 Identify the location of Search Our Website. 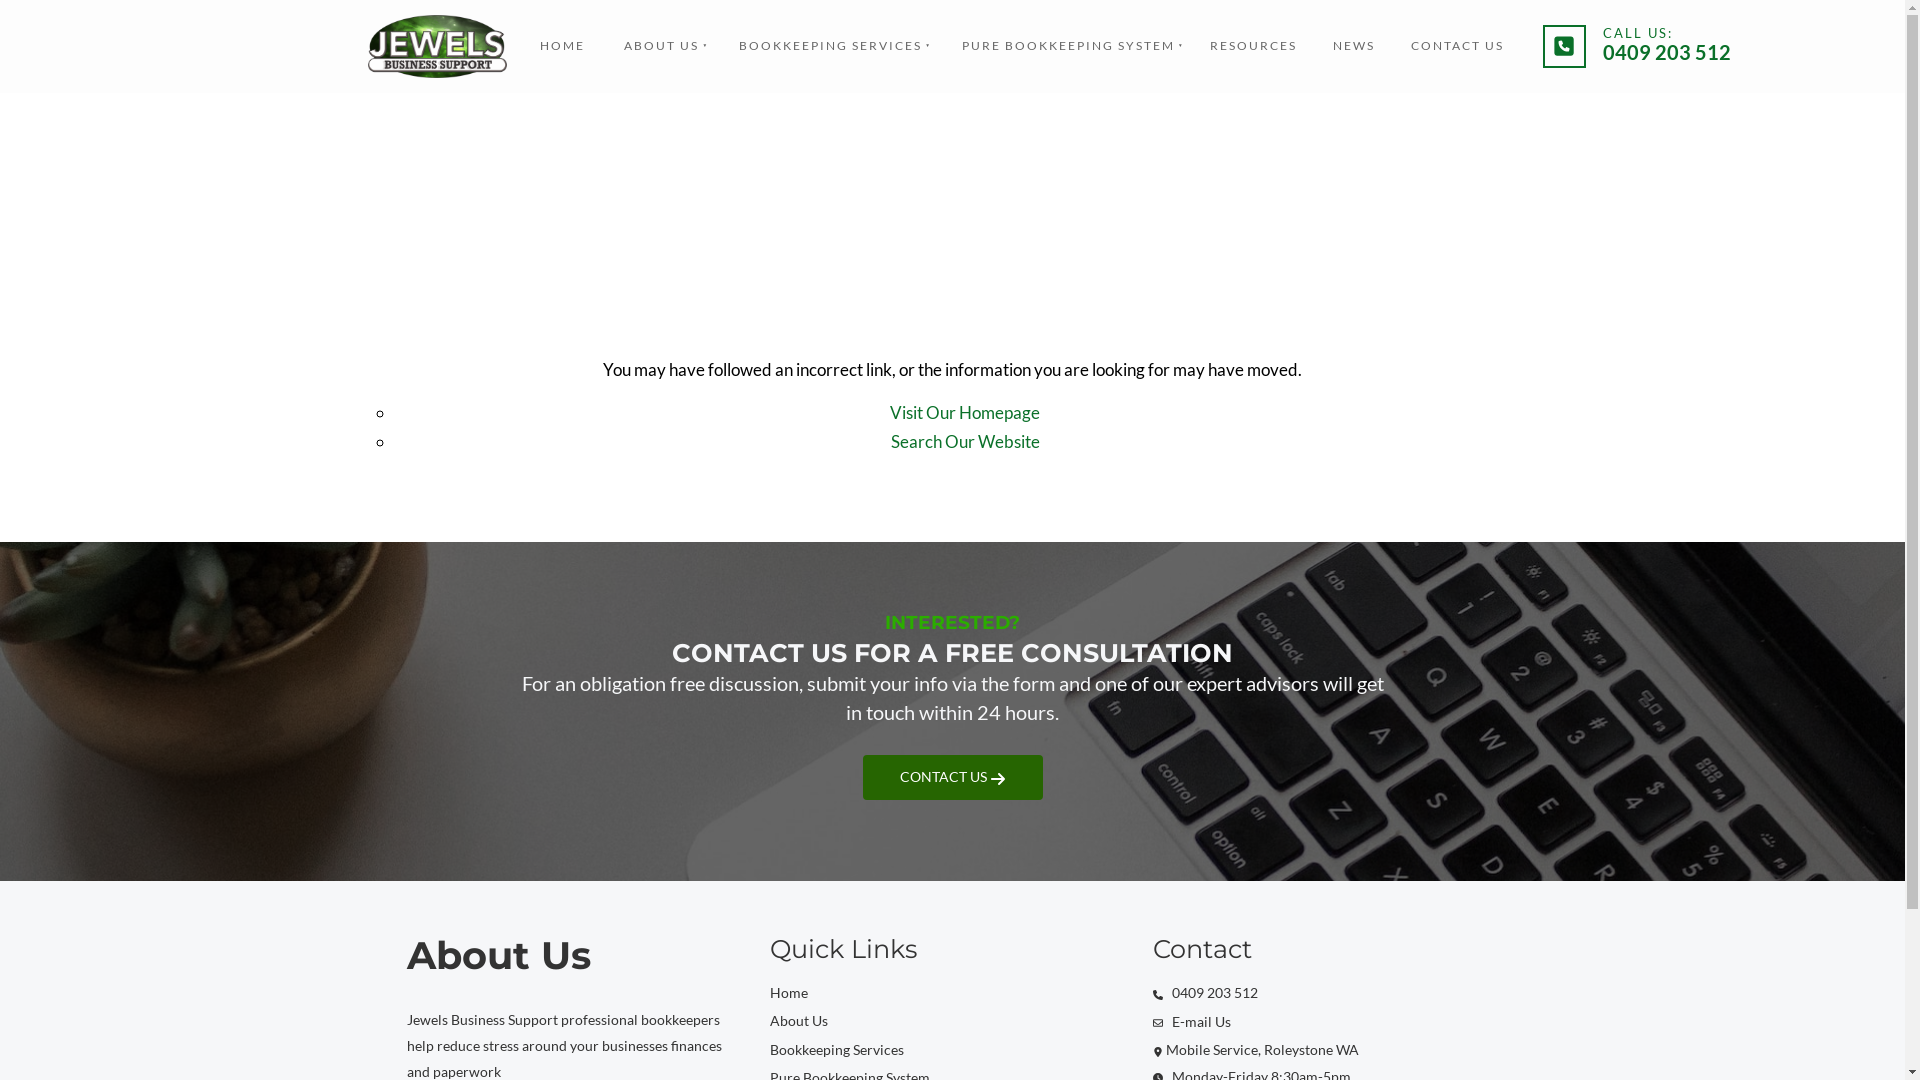
(966, 443).